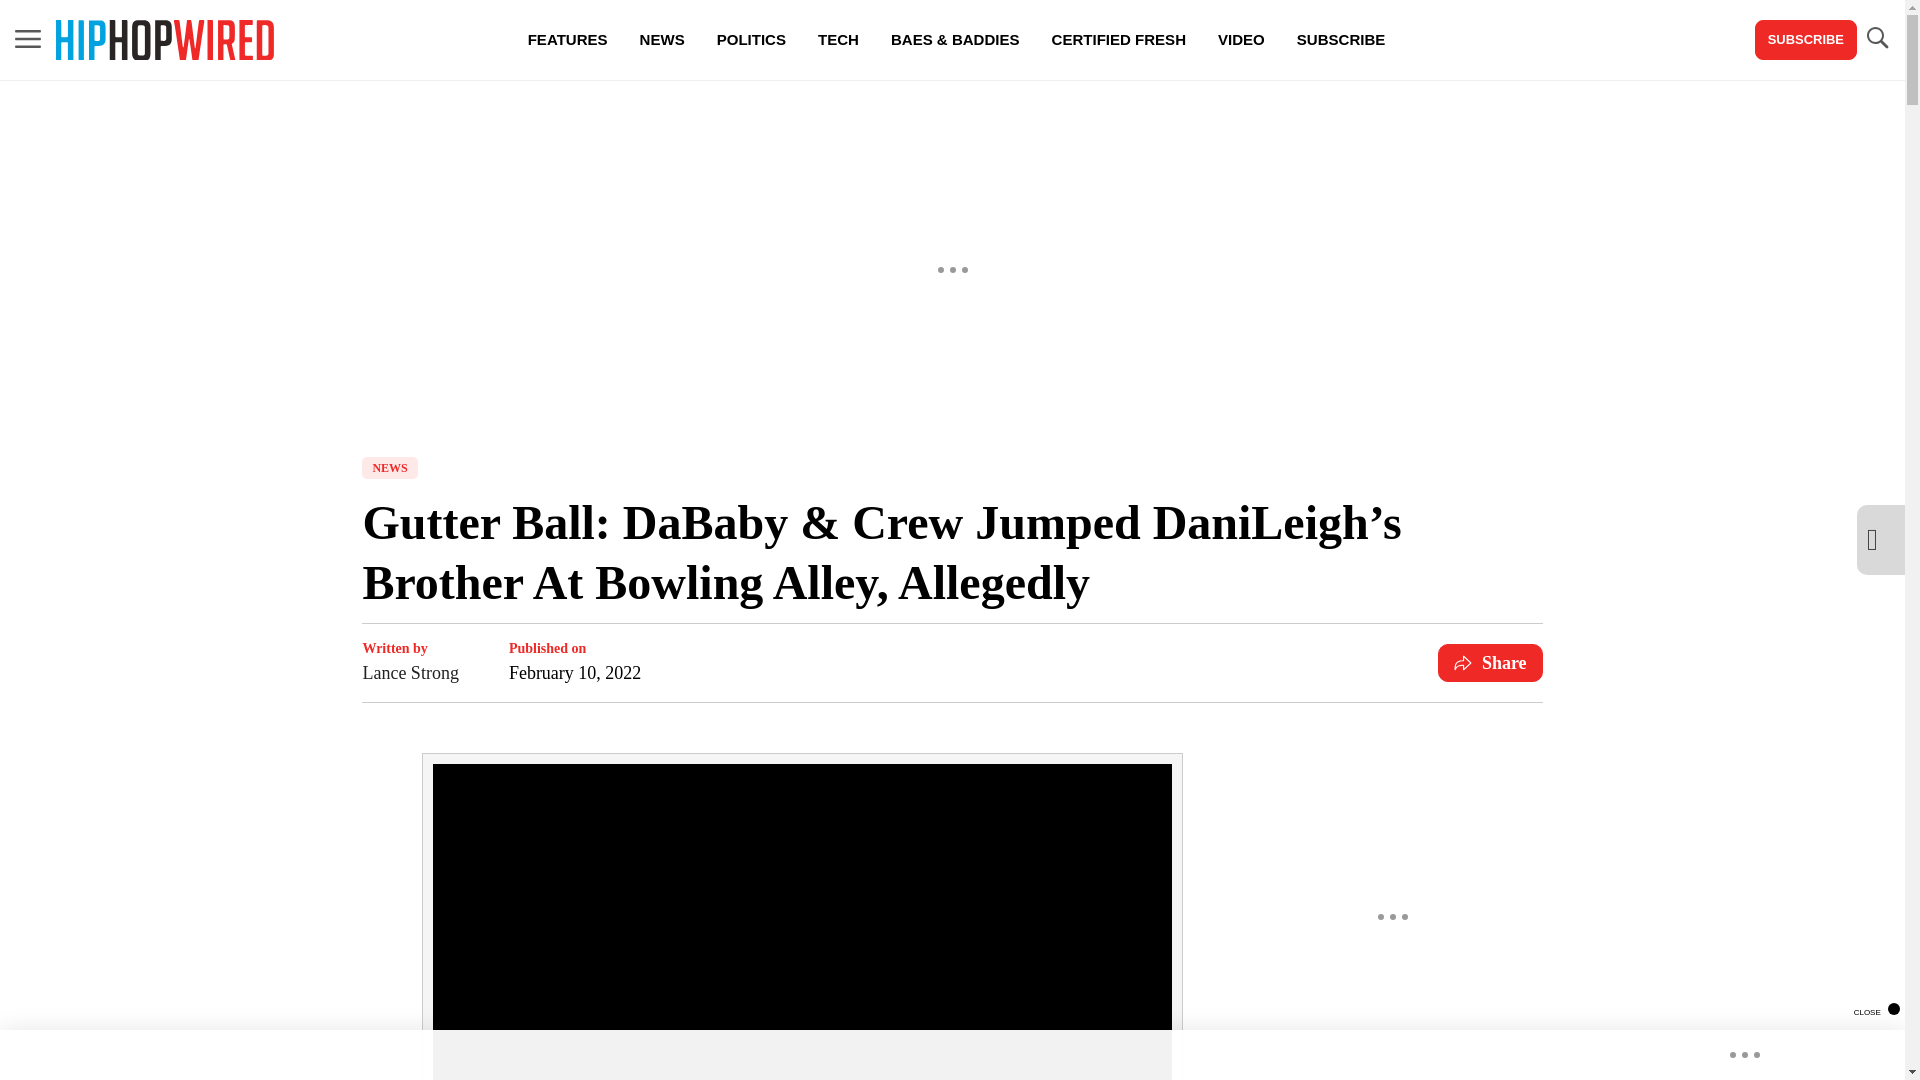 The height and width of the screenshot is (1080, 1920). What do you see at coordinates (662, 40) in the screenshot?
I see `NEWS` at bounding box center [662, 40].